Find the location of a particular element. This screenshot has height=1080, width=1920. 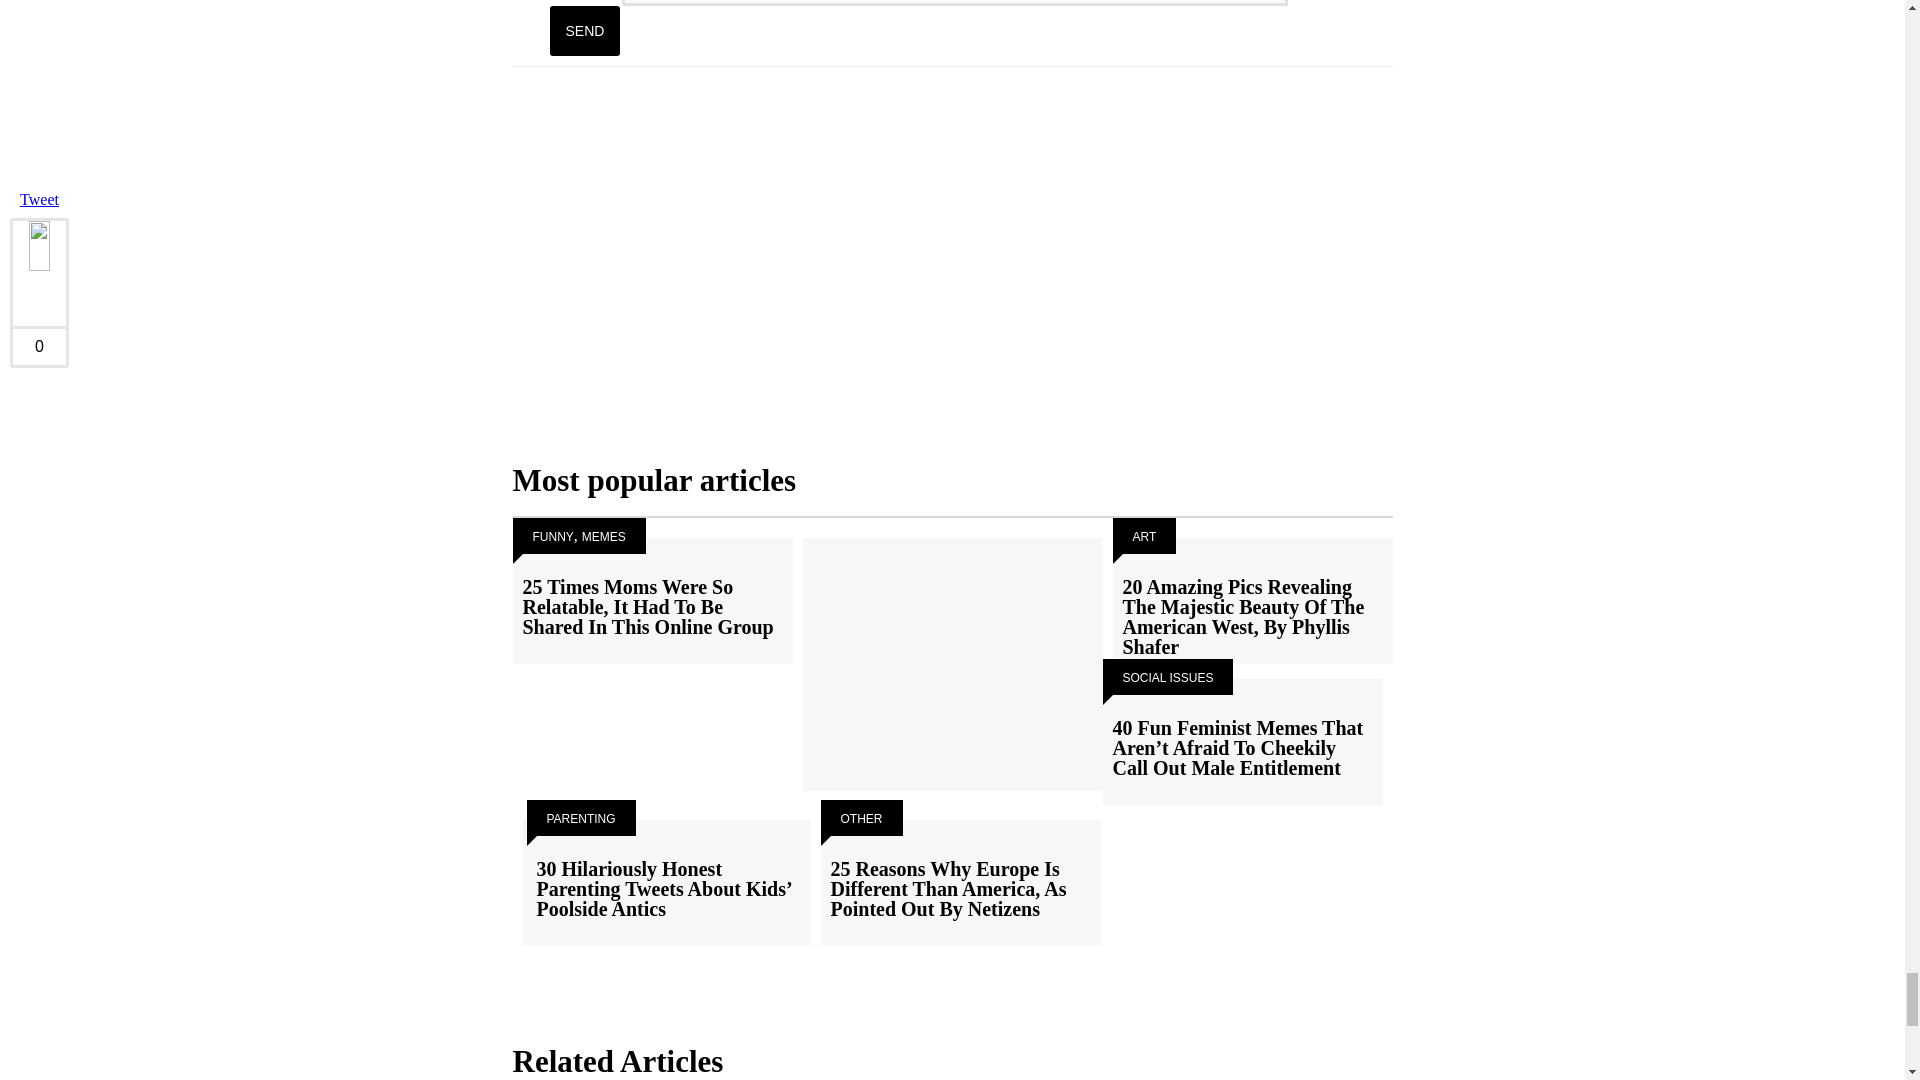

SEND is located at coordinates (584, 31).